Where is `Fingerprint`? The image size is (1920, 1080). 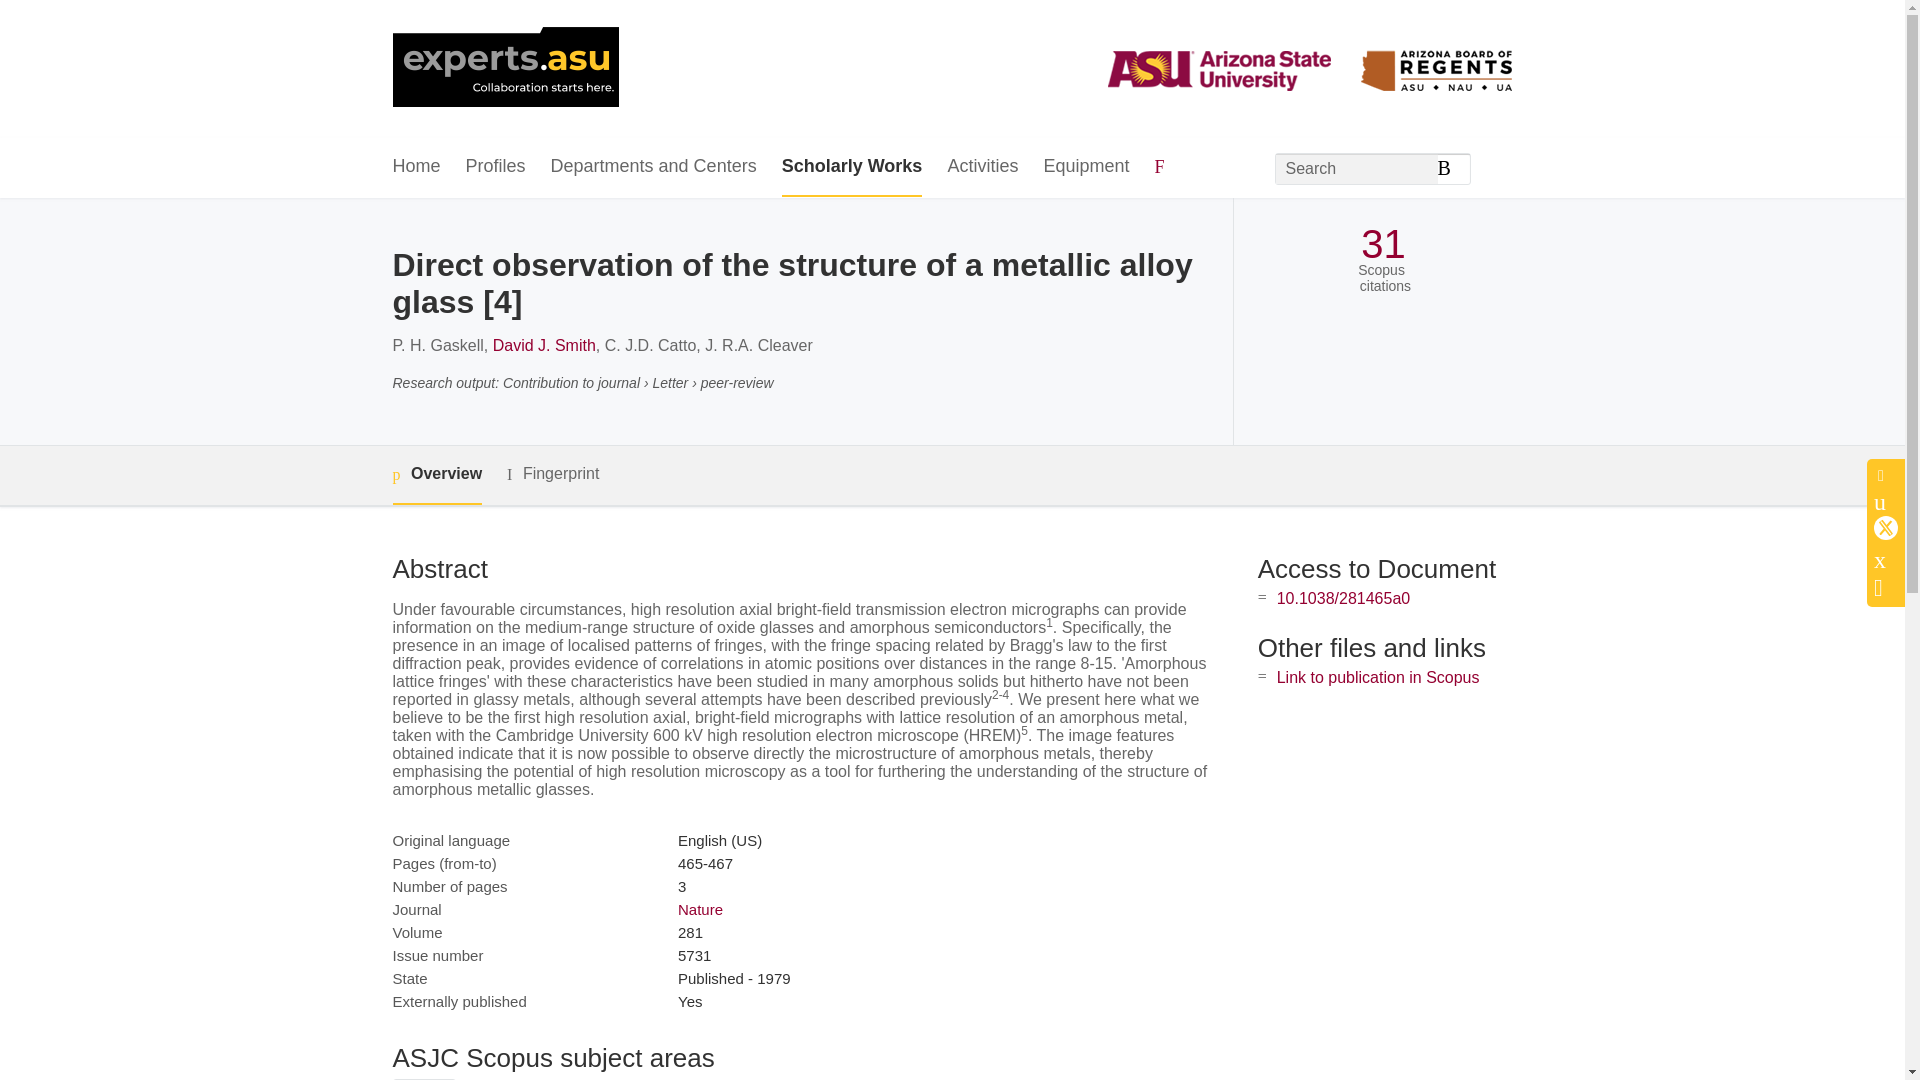 Fingerprint is located at coordinates (552, 474).